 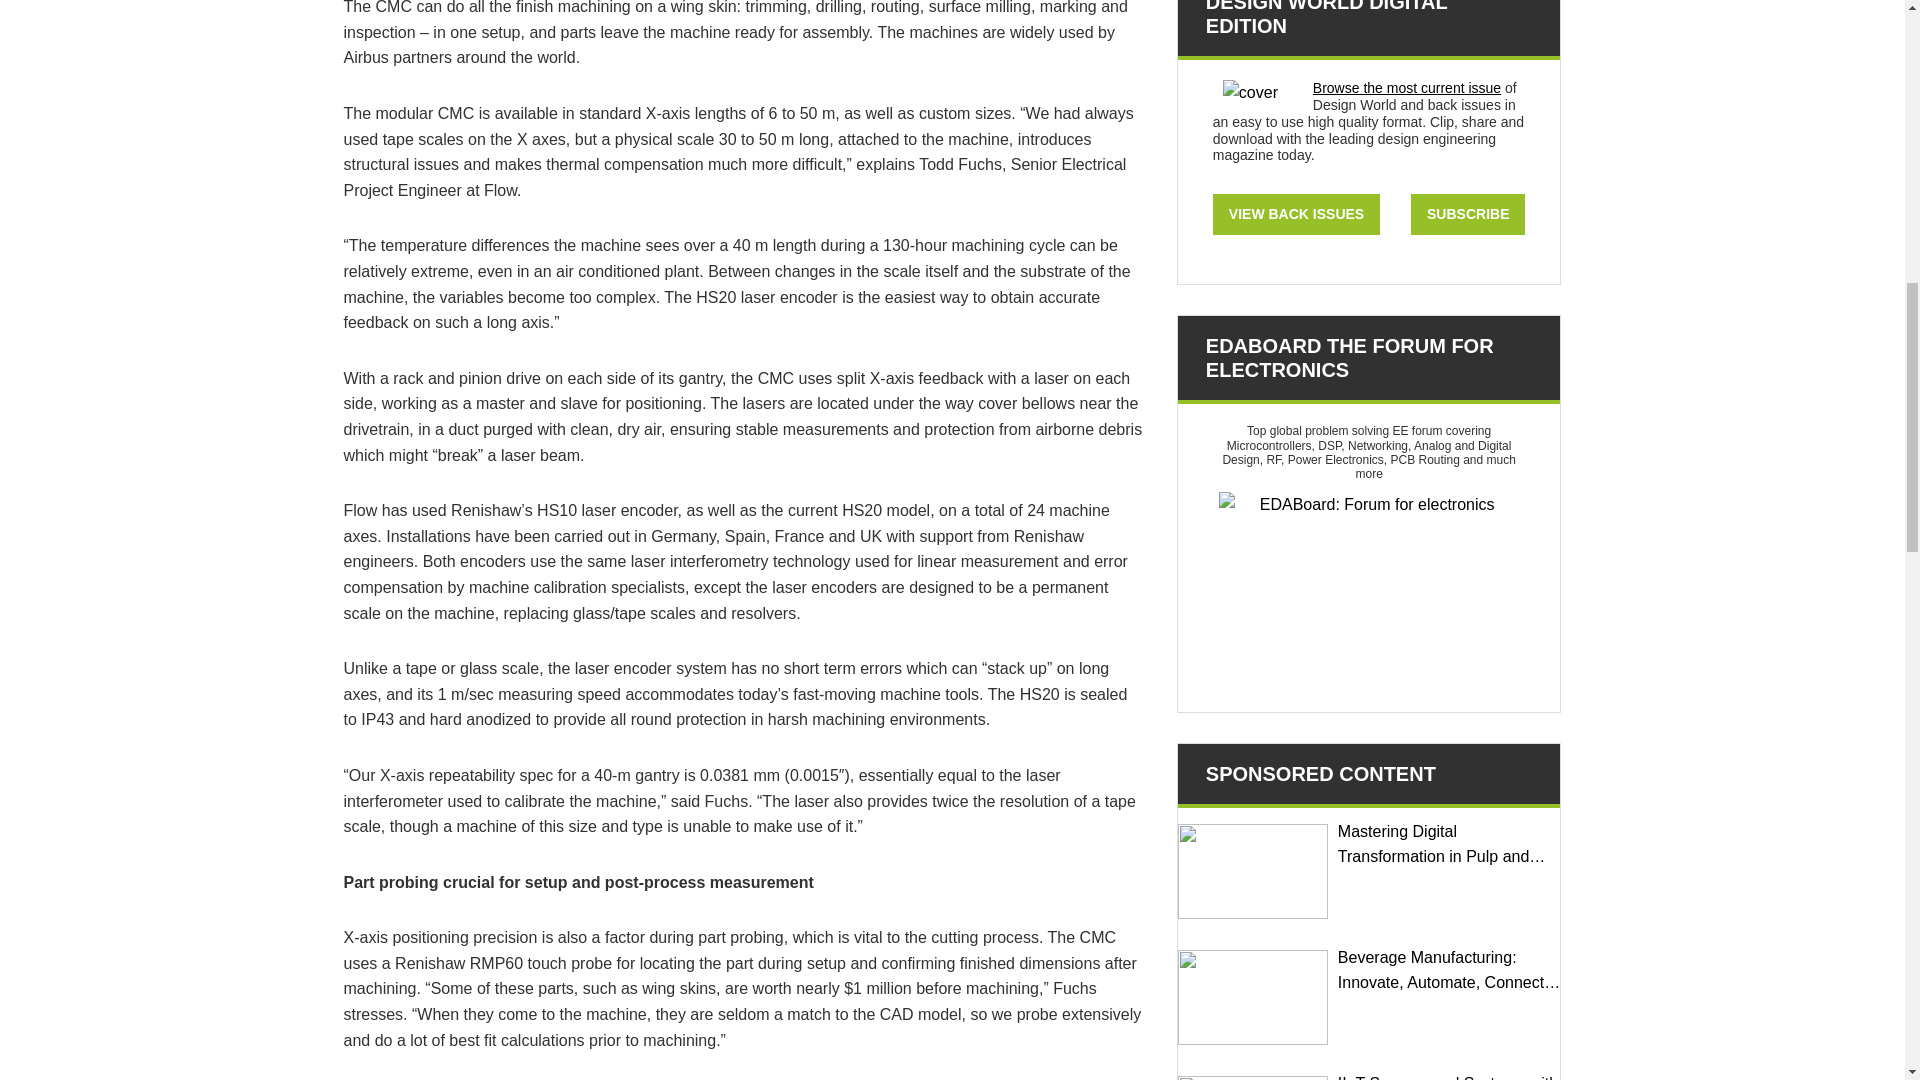 What do you see at coordinates (1253, 872) in the screenshot?
I see `Mastering Digital Transformation in Pulp and Paper` at bounding box center [1253, 872].